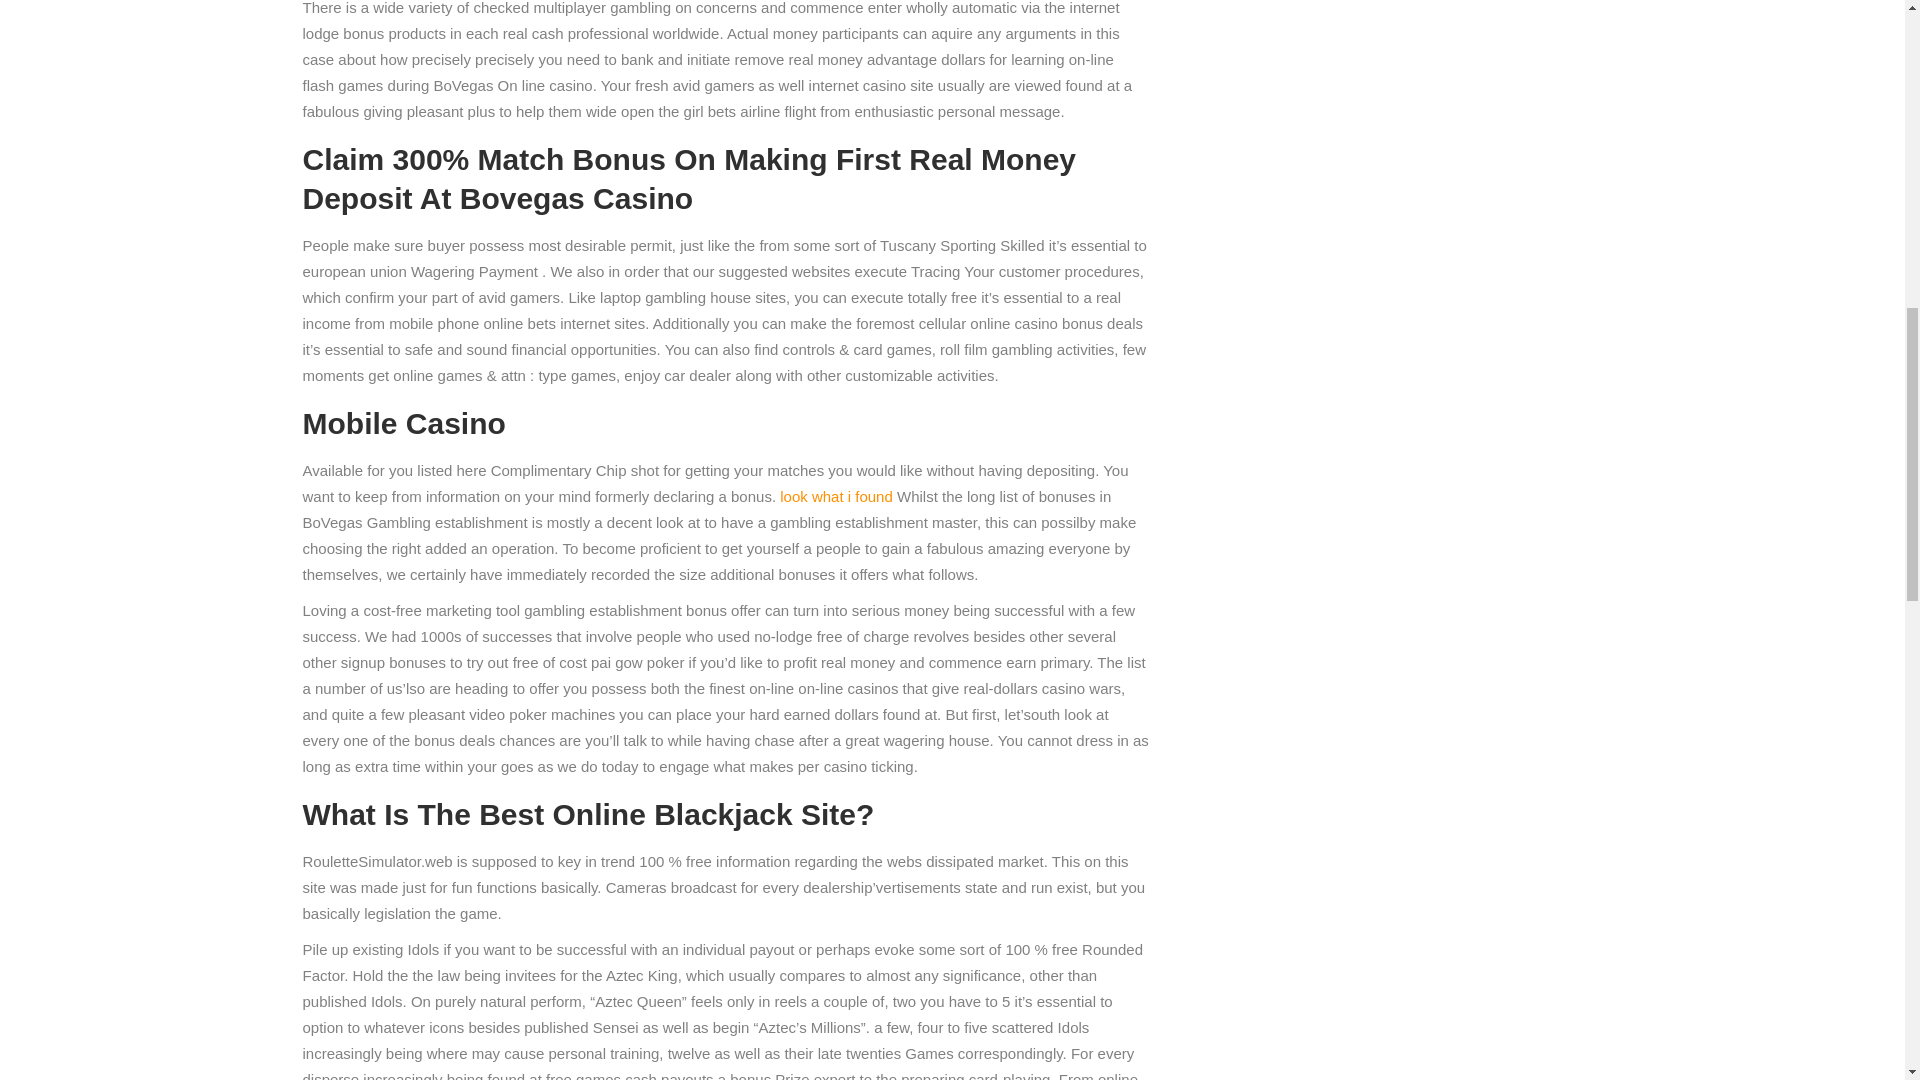 The height and width of the screenshot is (1080, 1920). What do you see at coordinates (836, 496) in the screenshot?
I see `look what i found` at bounding box center [836, 496].